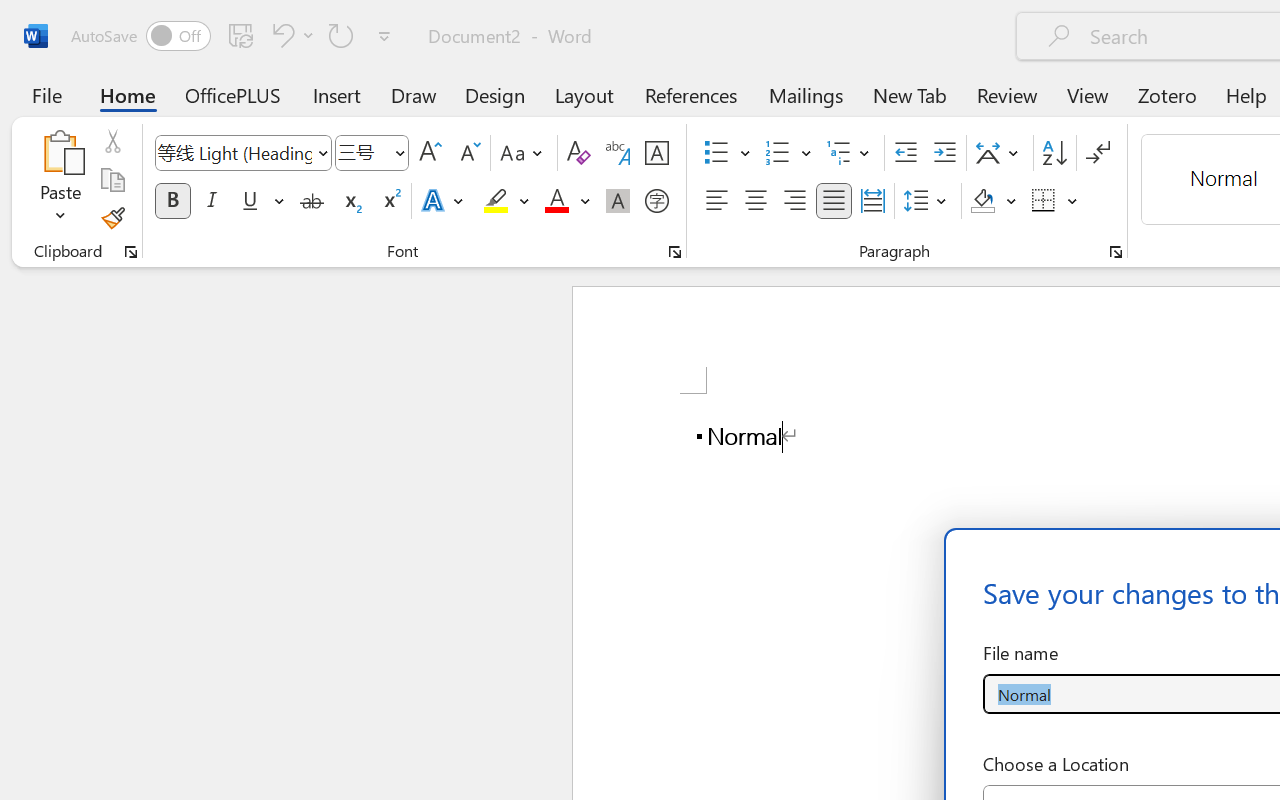 This screenshot has width=1280, height=800. What do you see at coordinates (716, 153) in the screenshot?
I see `Bullets` at bounding box center [716, 153].